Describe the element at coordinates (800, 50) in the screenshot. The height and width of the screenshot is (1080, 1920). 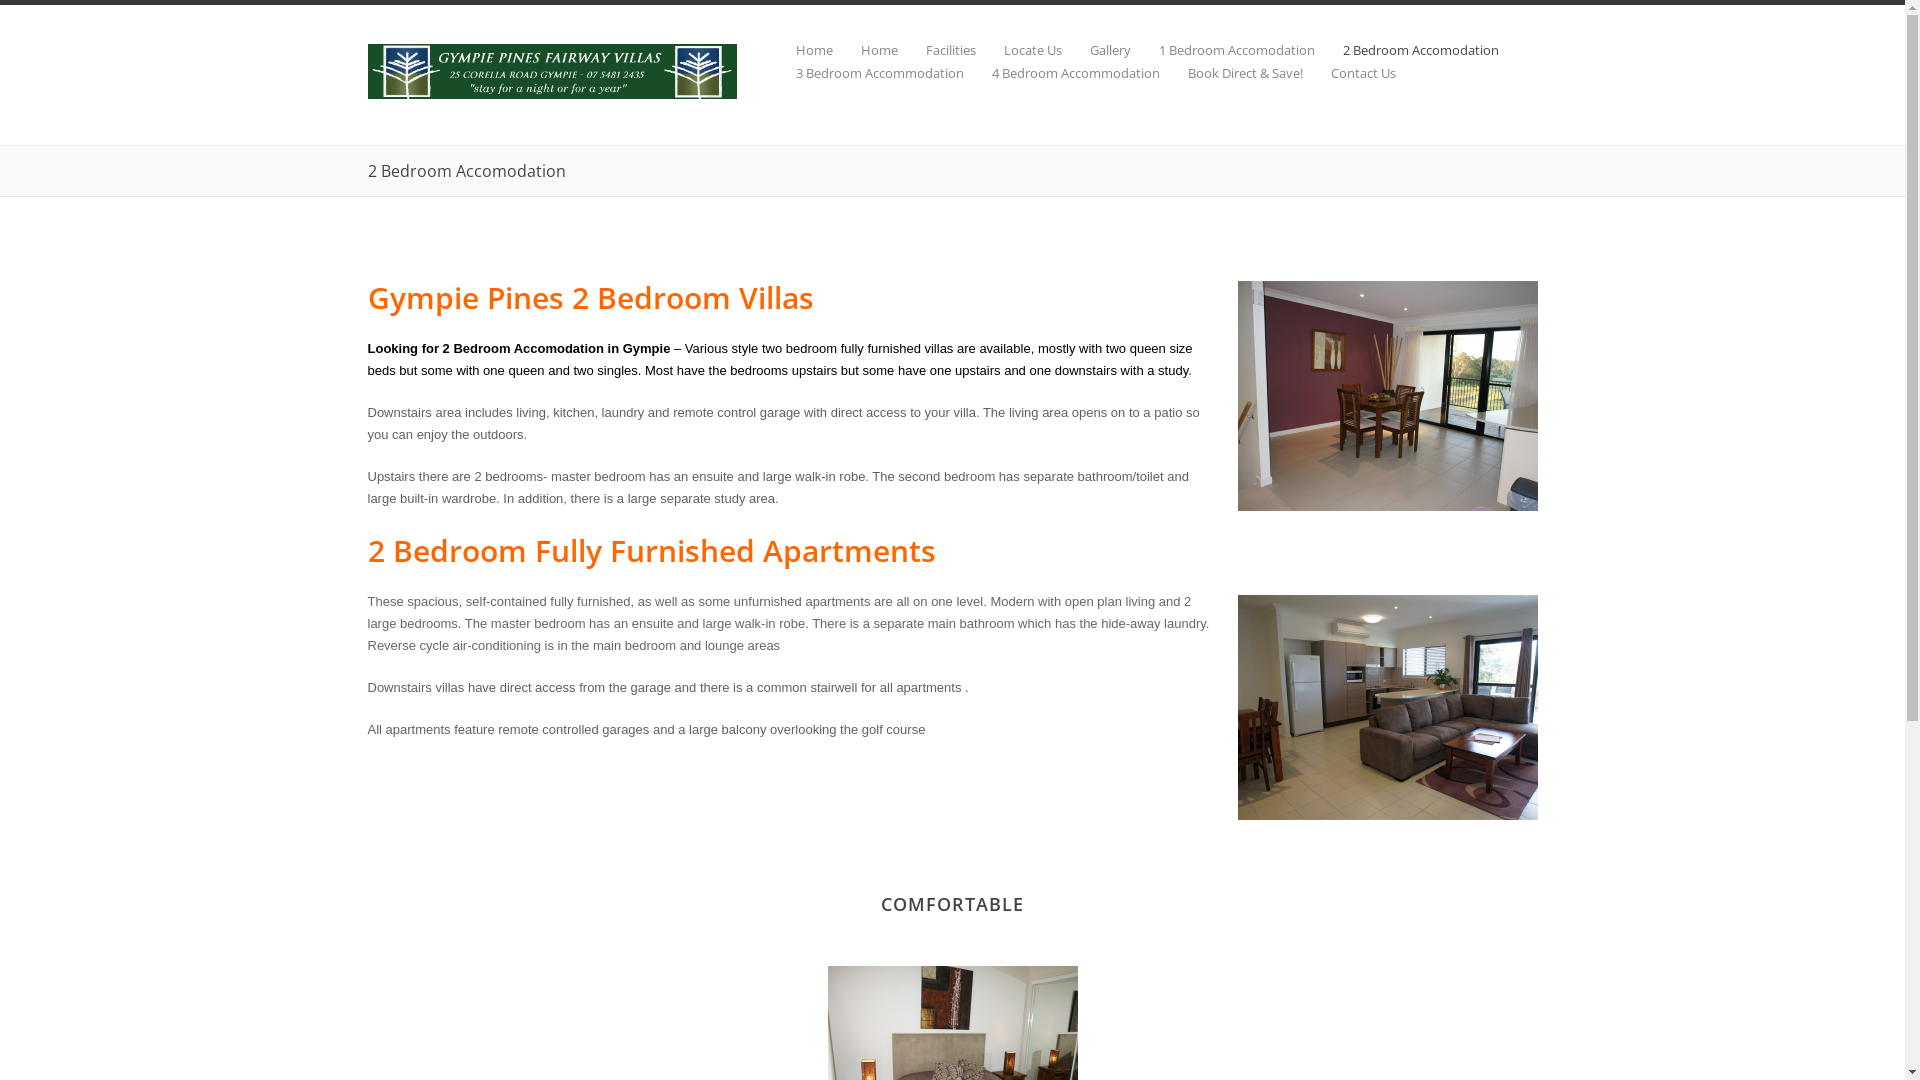
I see `Home` at that location.